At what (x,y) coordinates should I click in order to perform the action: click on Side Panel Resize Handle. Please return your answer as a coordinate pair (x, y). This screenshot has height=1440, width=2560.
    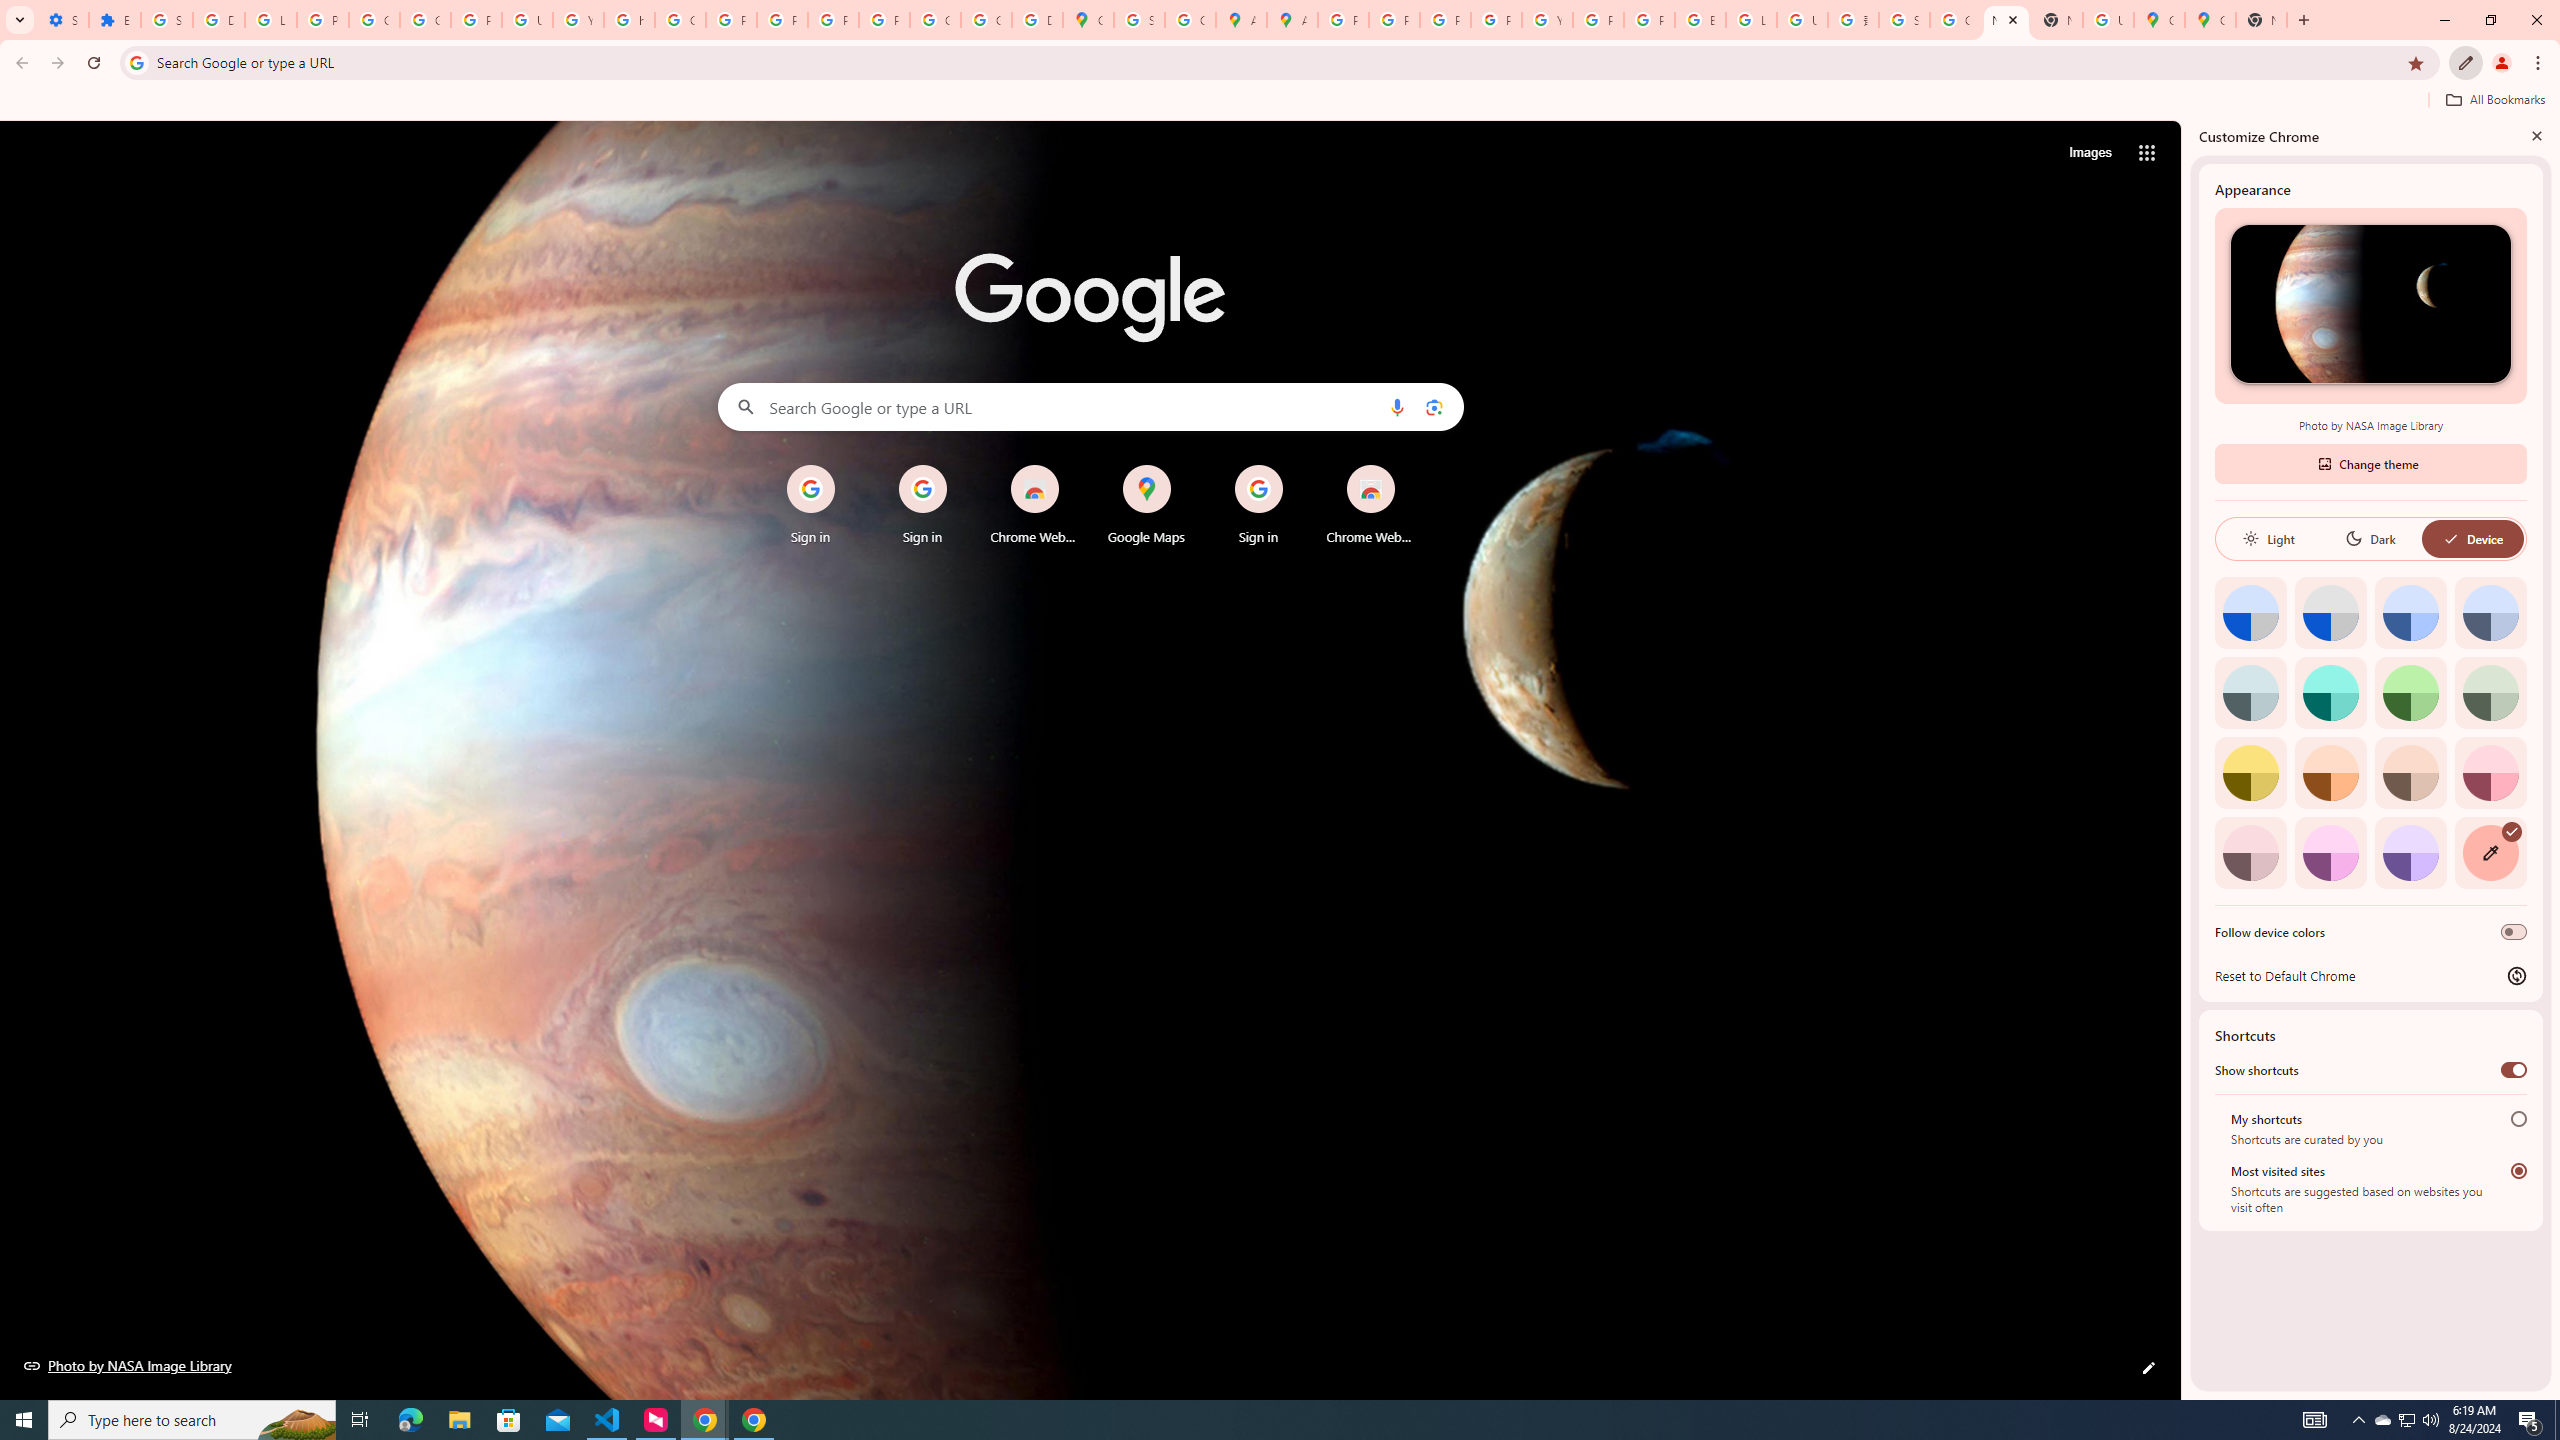
    Looking at the image, I should click on (2186, 759).